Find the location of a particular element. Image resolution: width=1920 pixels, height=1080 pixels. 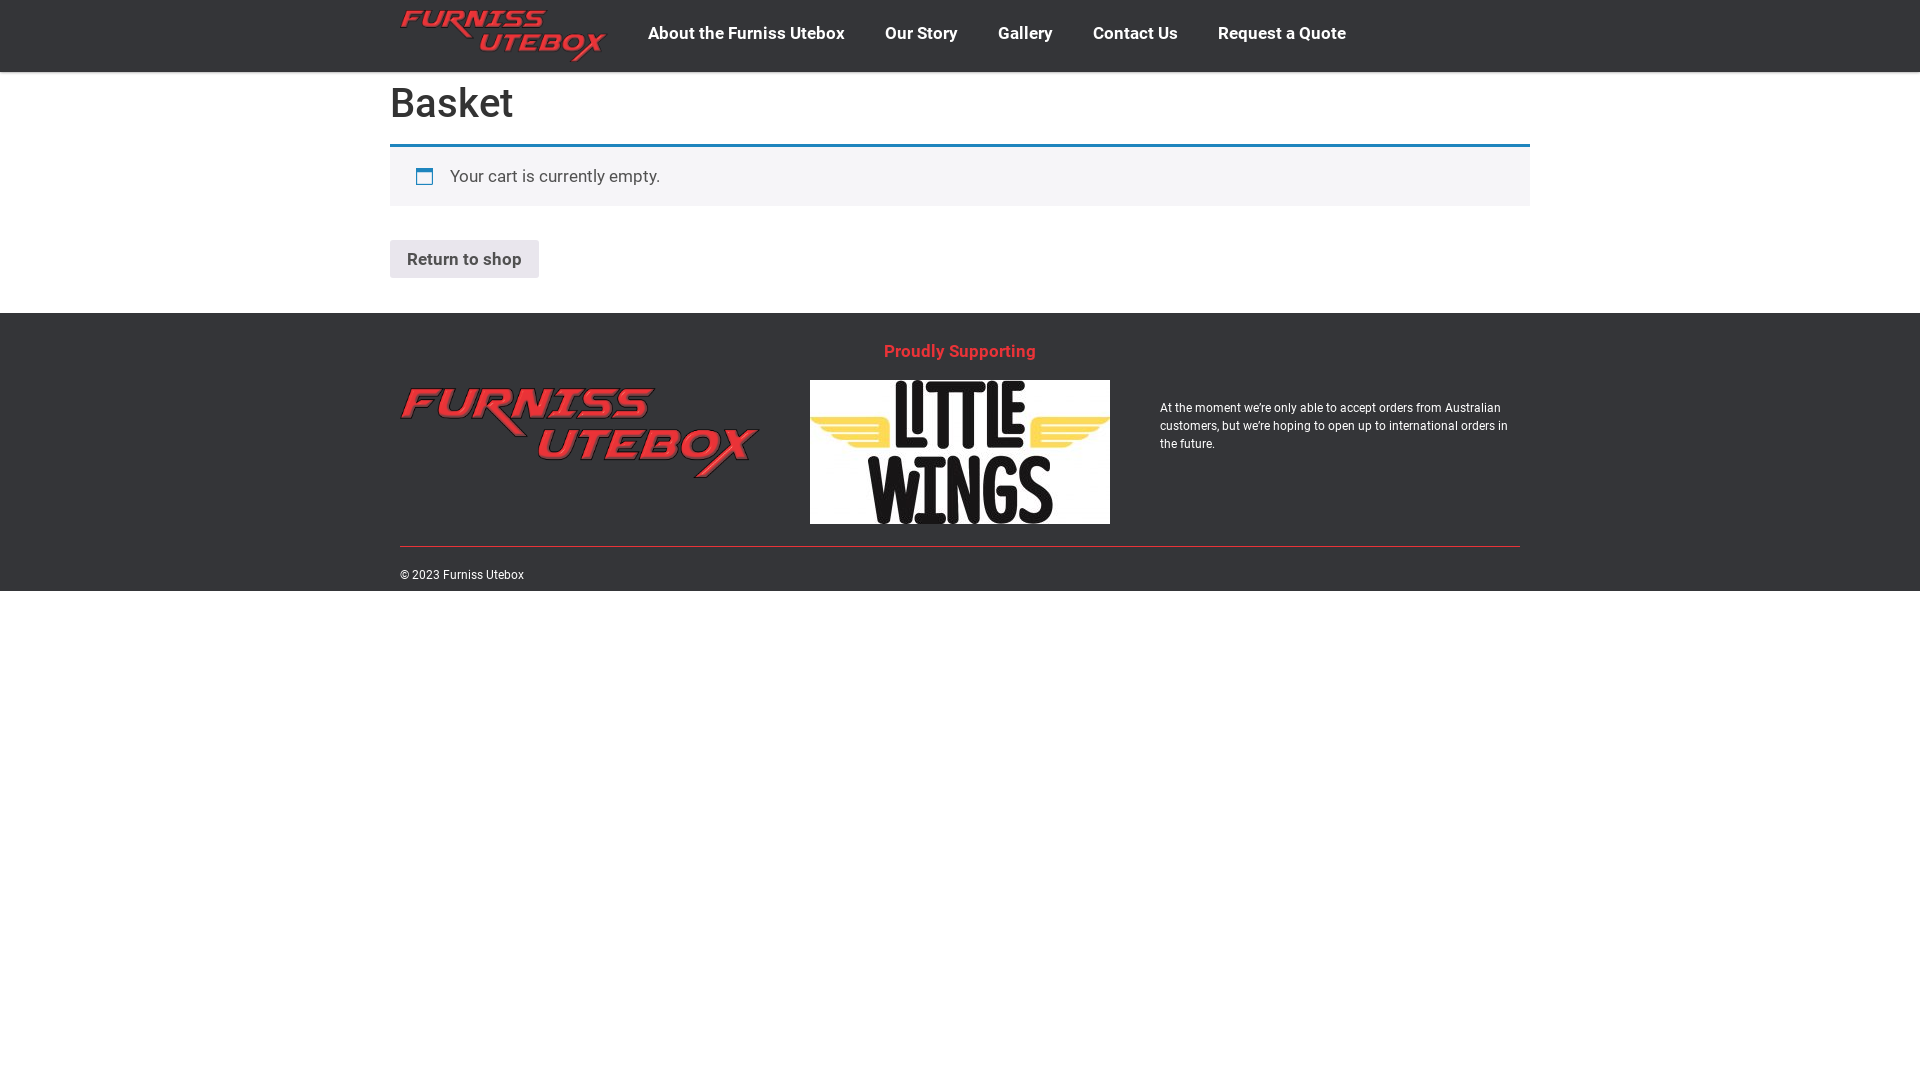

Contact Us is located at coordinates (1136, 33).